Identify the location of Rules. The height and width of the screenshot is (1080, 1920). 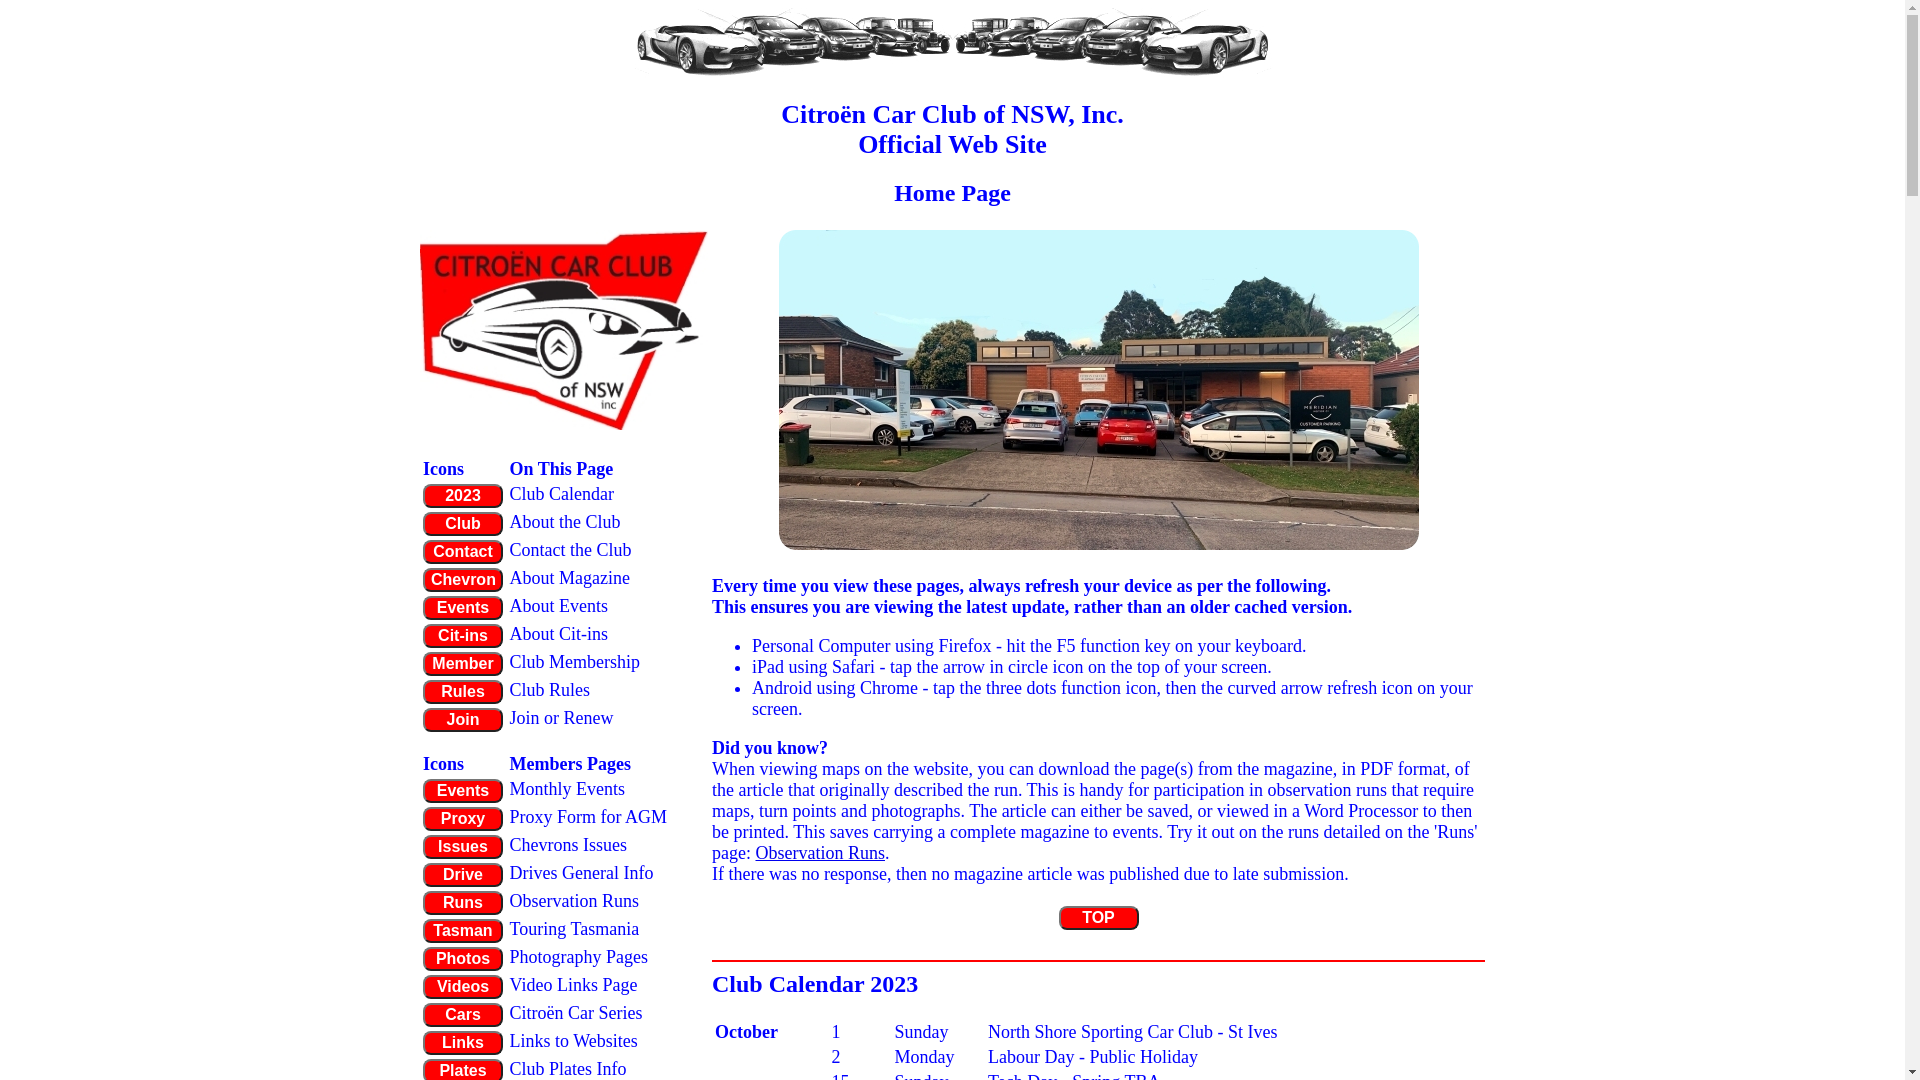
(463, 692).